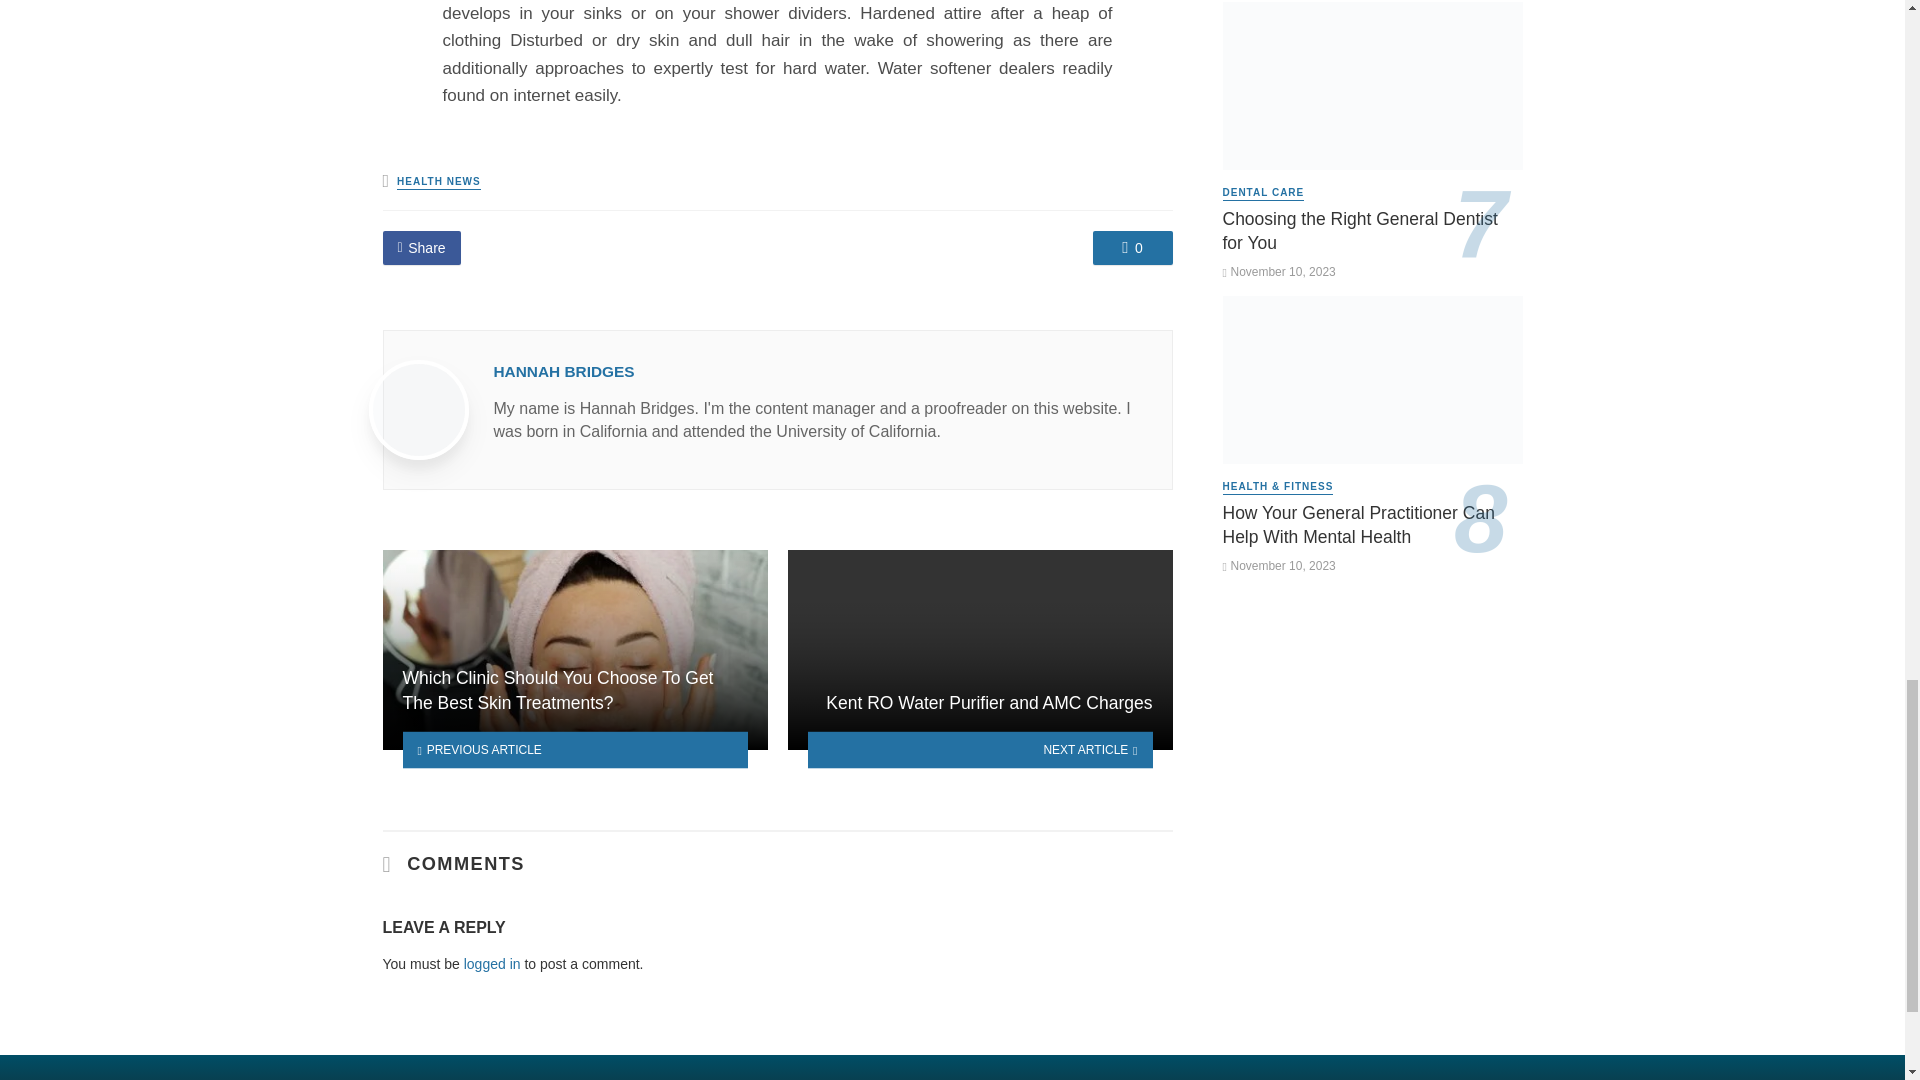  Describe the element at coordinates (421, 248) in the screenshot. I see `Share` at that location.